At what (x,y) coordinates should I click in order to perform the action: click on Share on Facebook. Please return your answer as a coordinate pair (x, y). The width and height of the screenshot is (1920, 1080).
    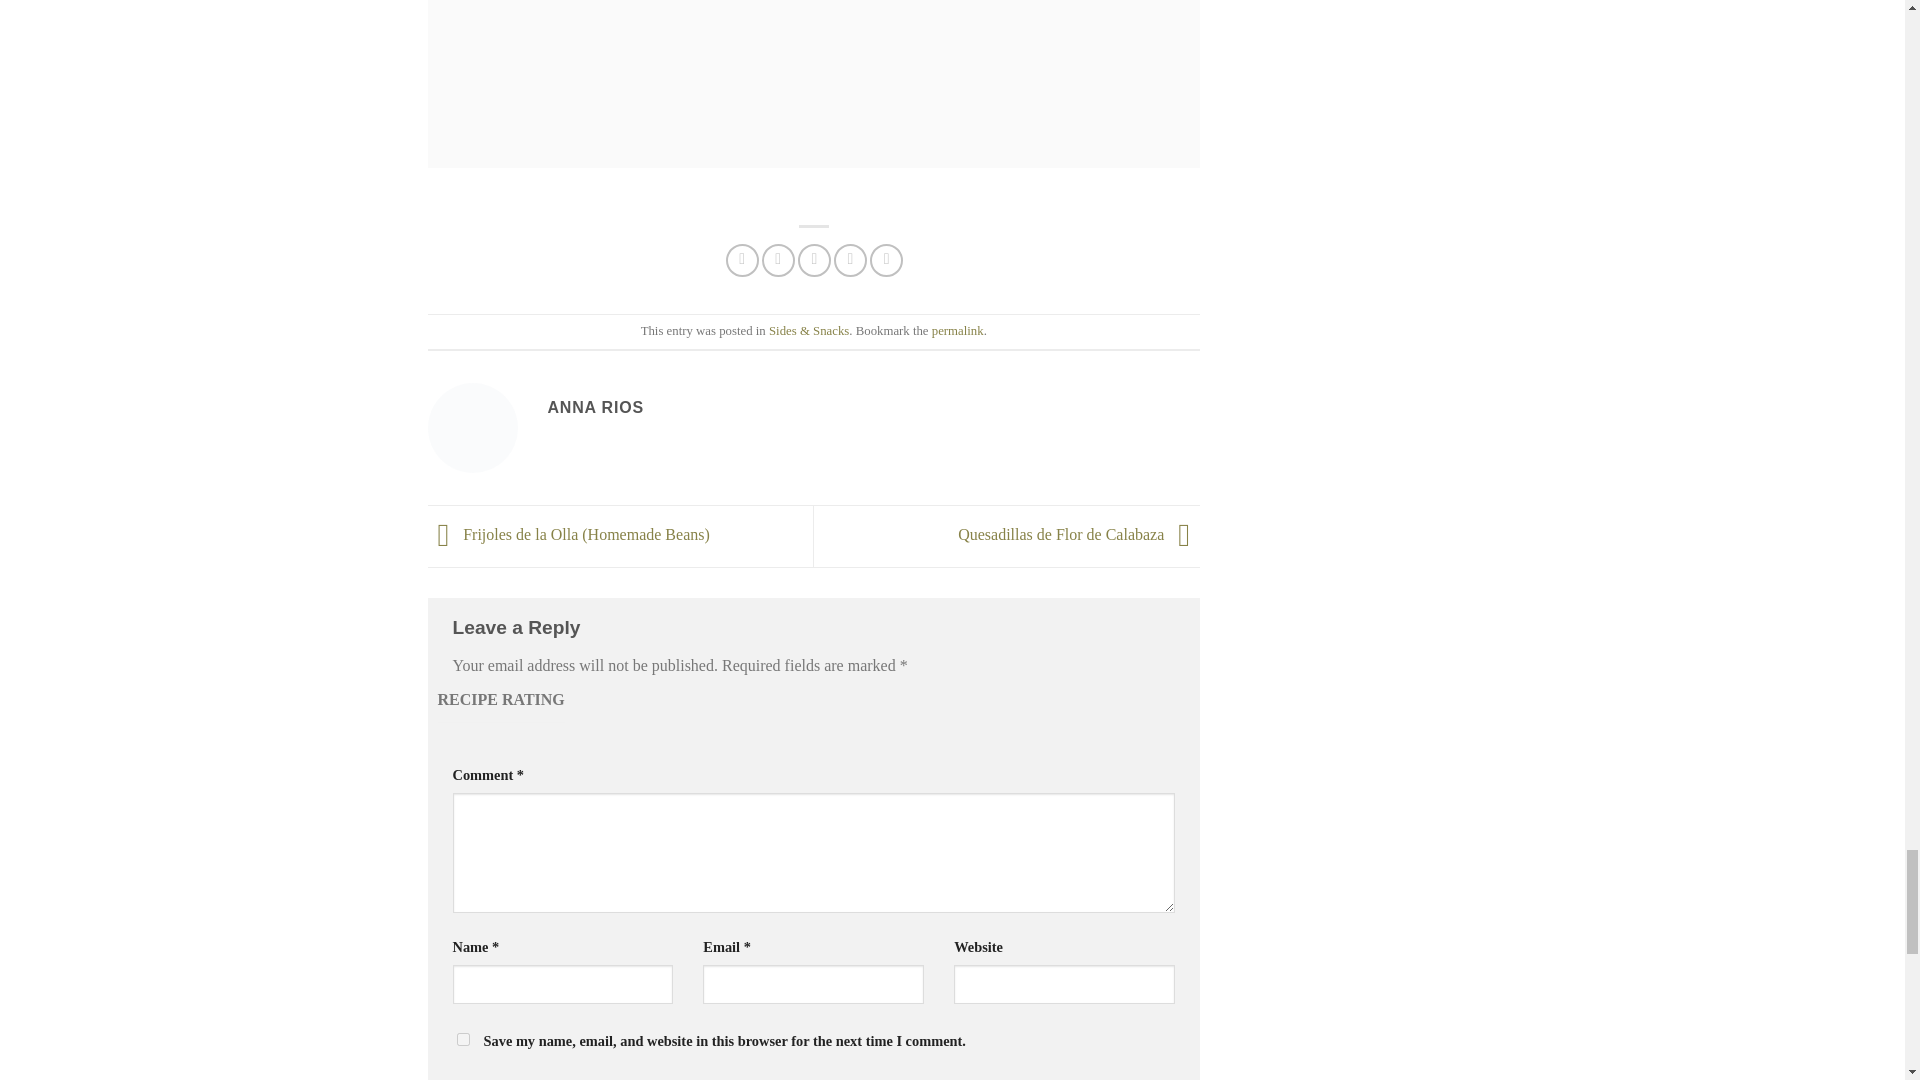
    Looking at the image, I should click on (742, 260).